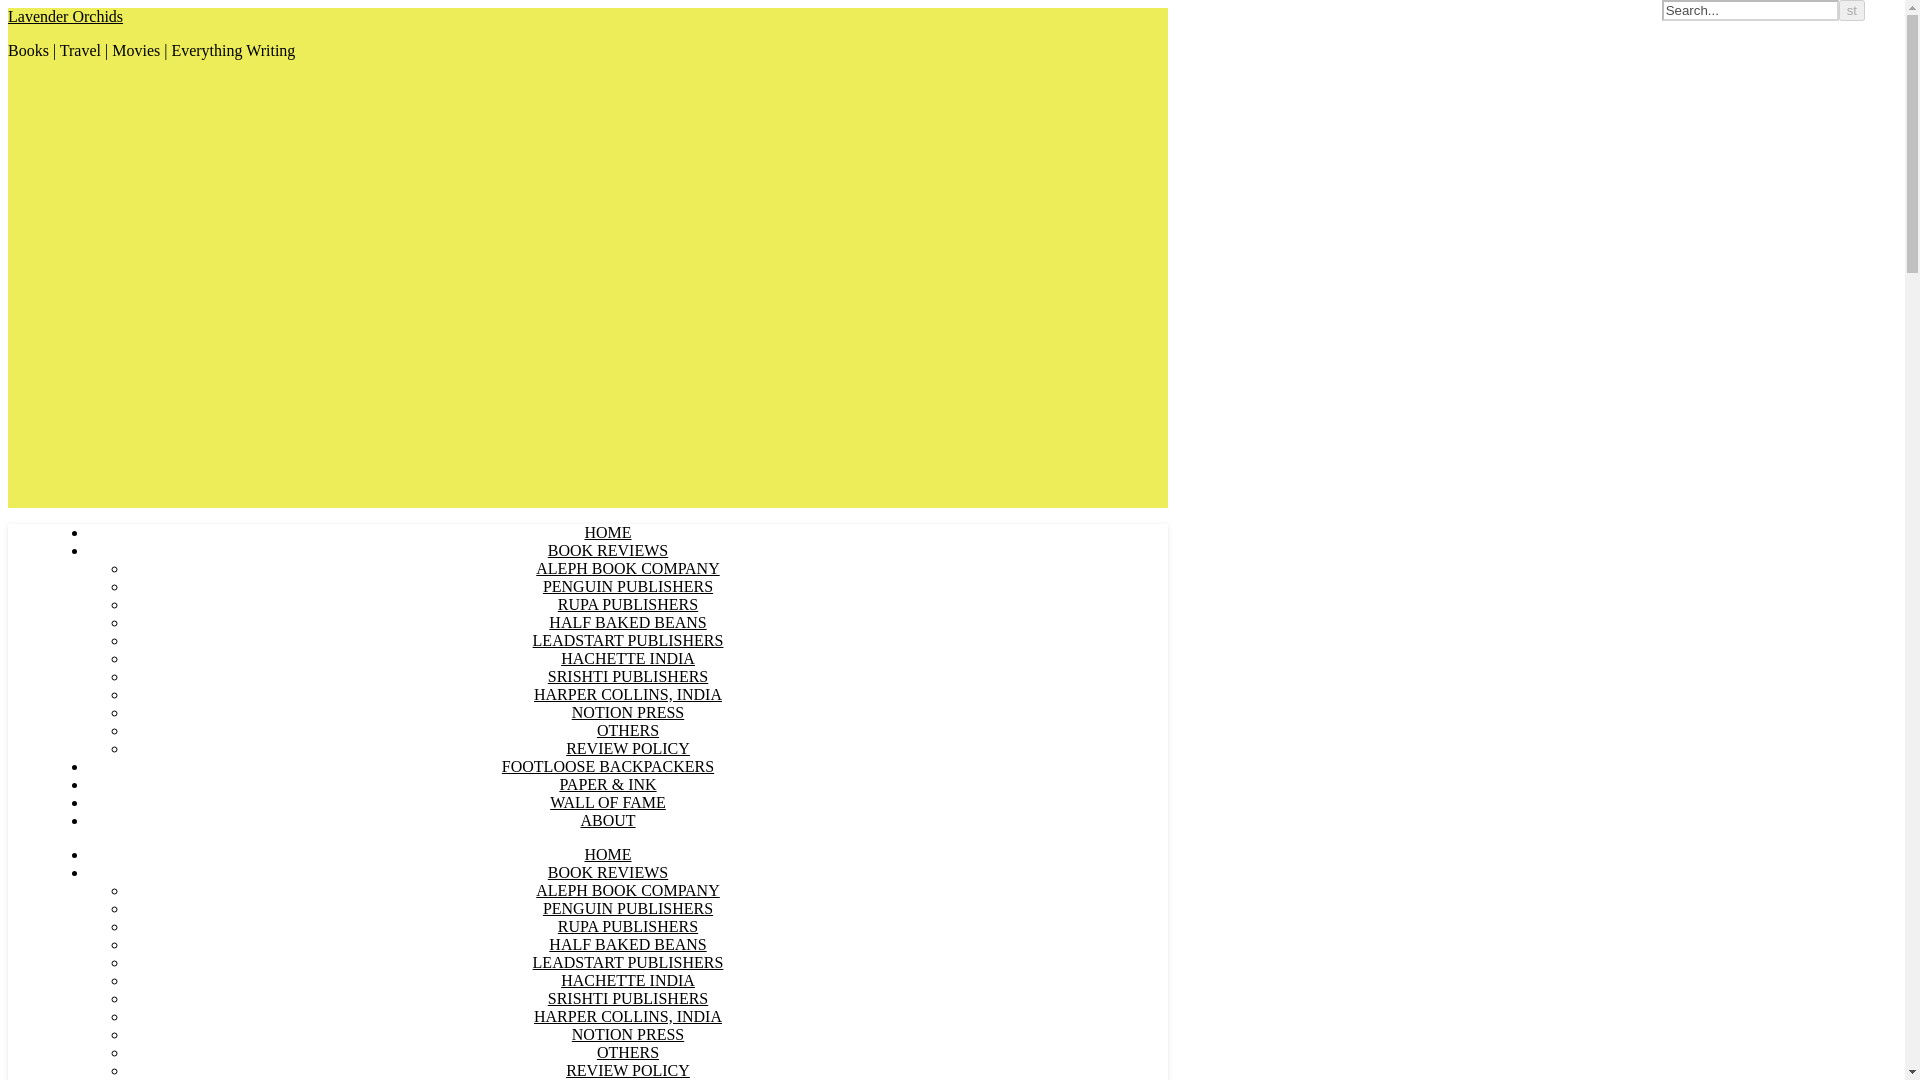 The image size is (1920, 1080). Describe the element at coordinates (607, 532) in the screenshot. I see `HOME` at that location.